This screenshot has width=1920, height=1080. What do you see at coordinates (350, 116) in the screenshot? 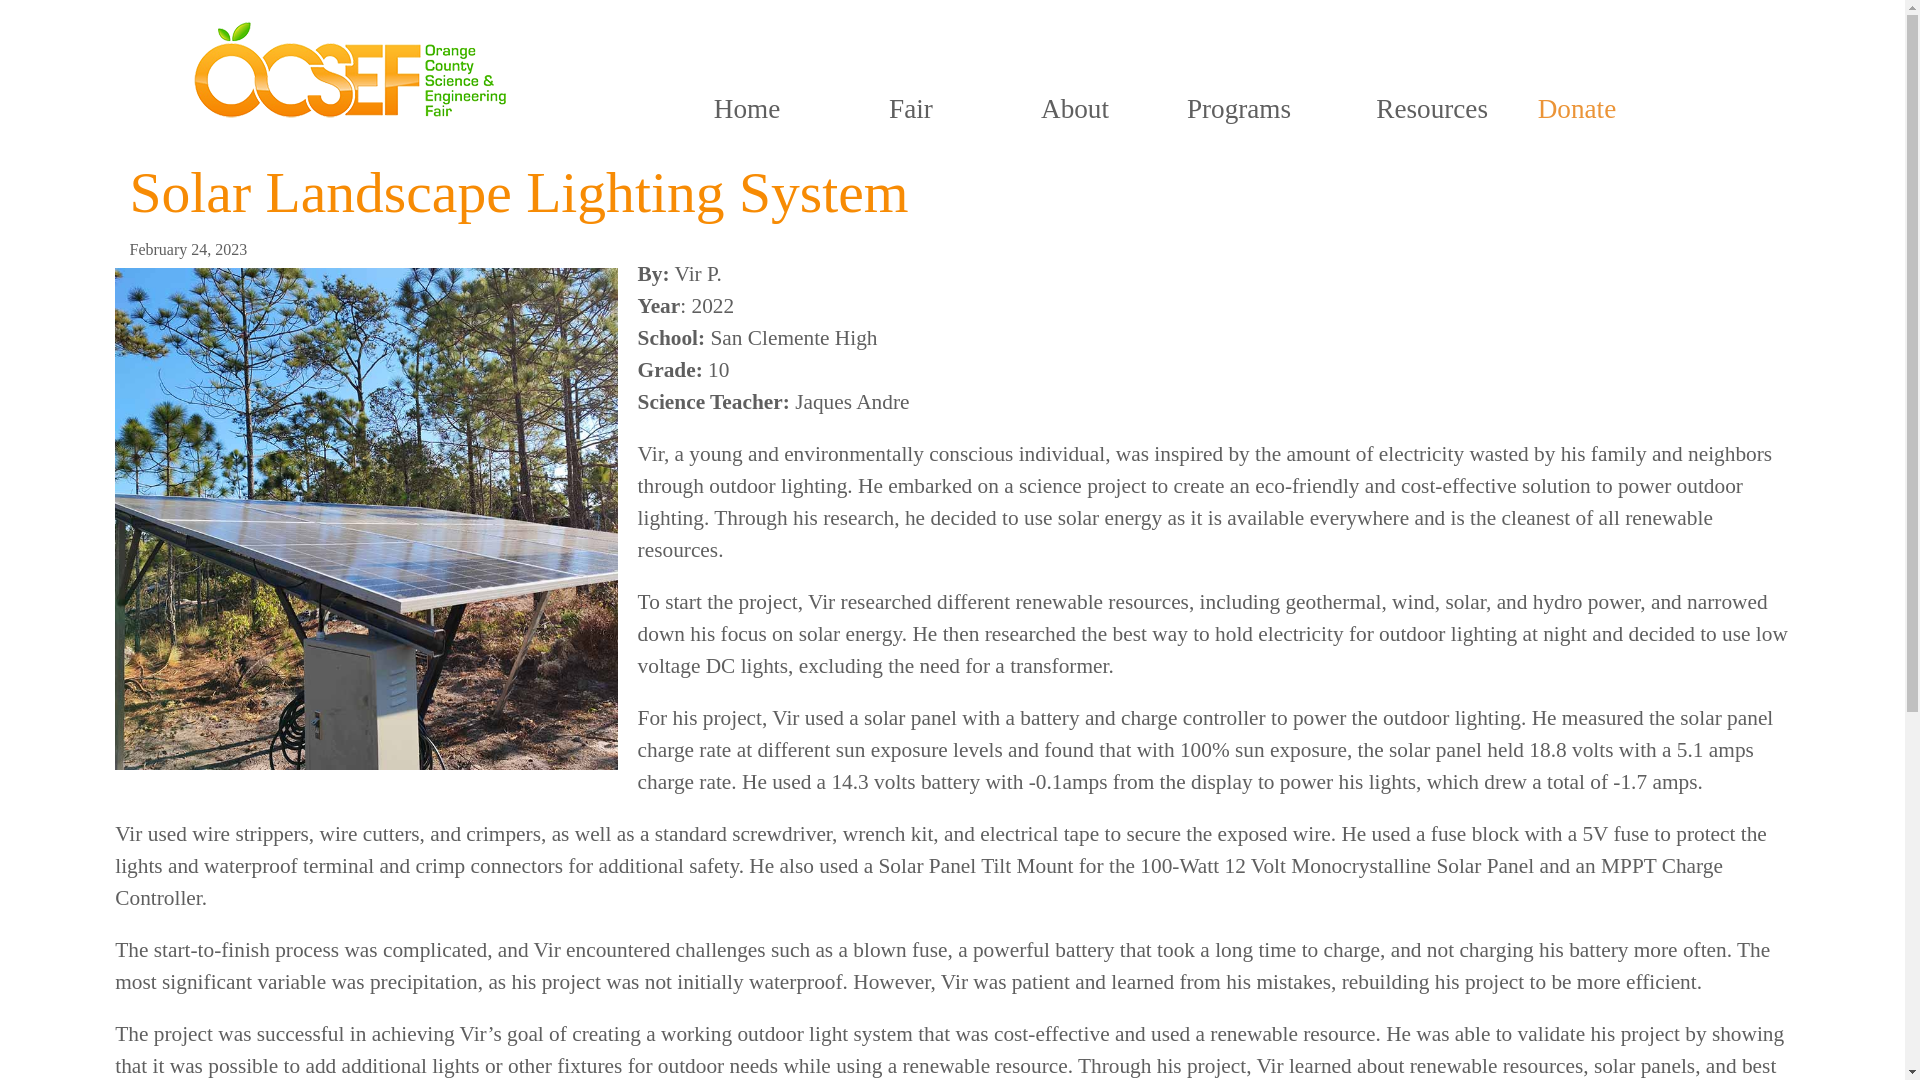
I see `OCSEF` at bounding box center [350, 116].